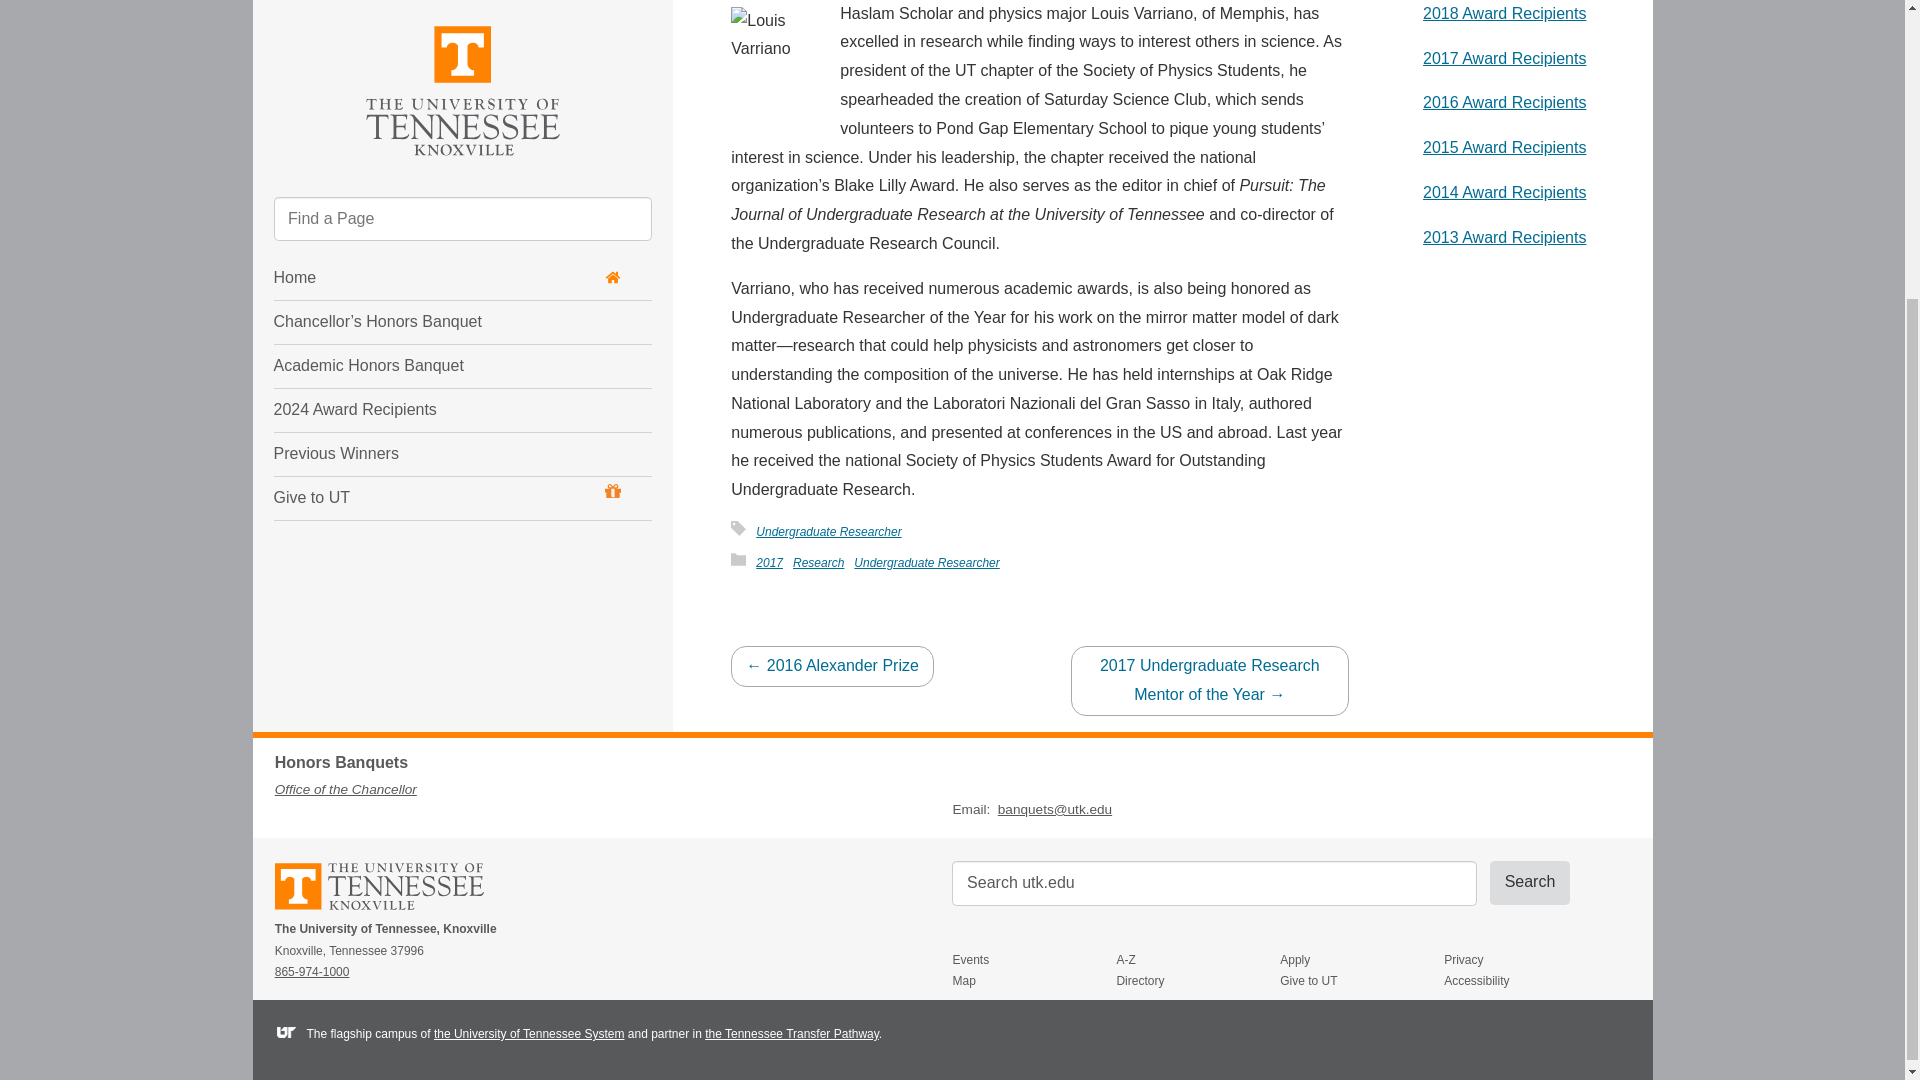 The height and width of the screenshot is (1080, 1920). I want to click on A-Z, so click(1198, 961).